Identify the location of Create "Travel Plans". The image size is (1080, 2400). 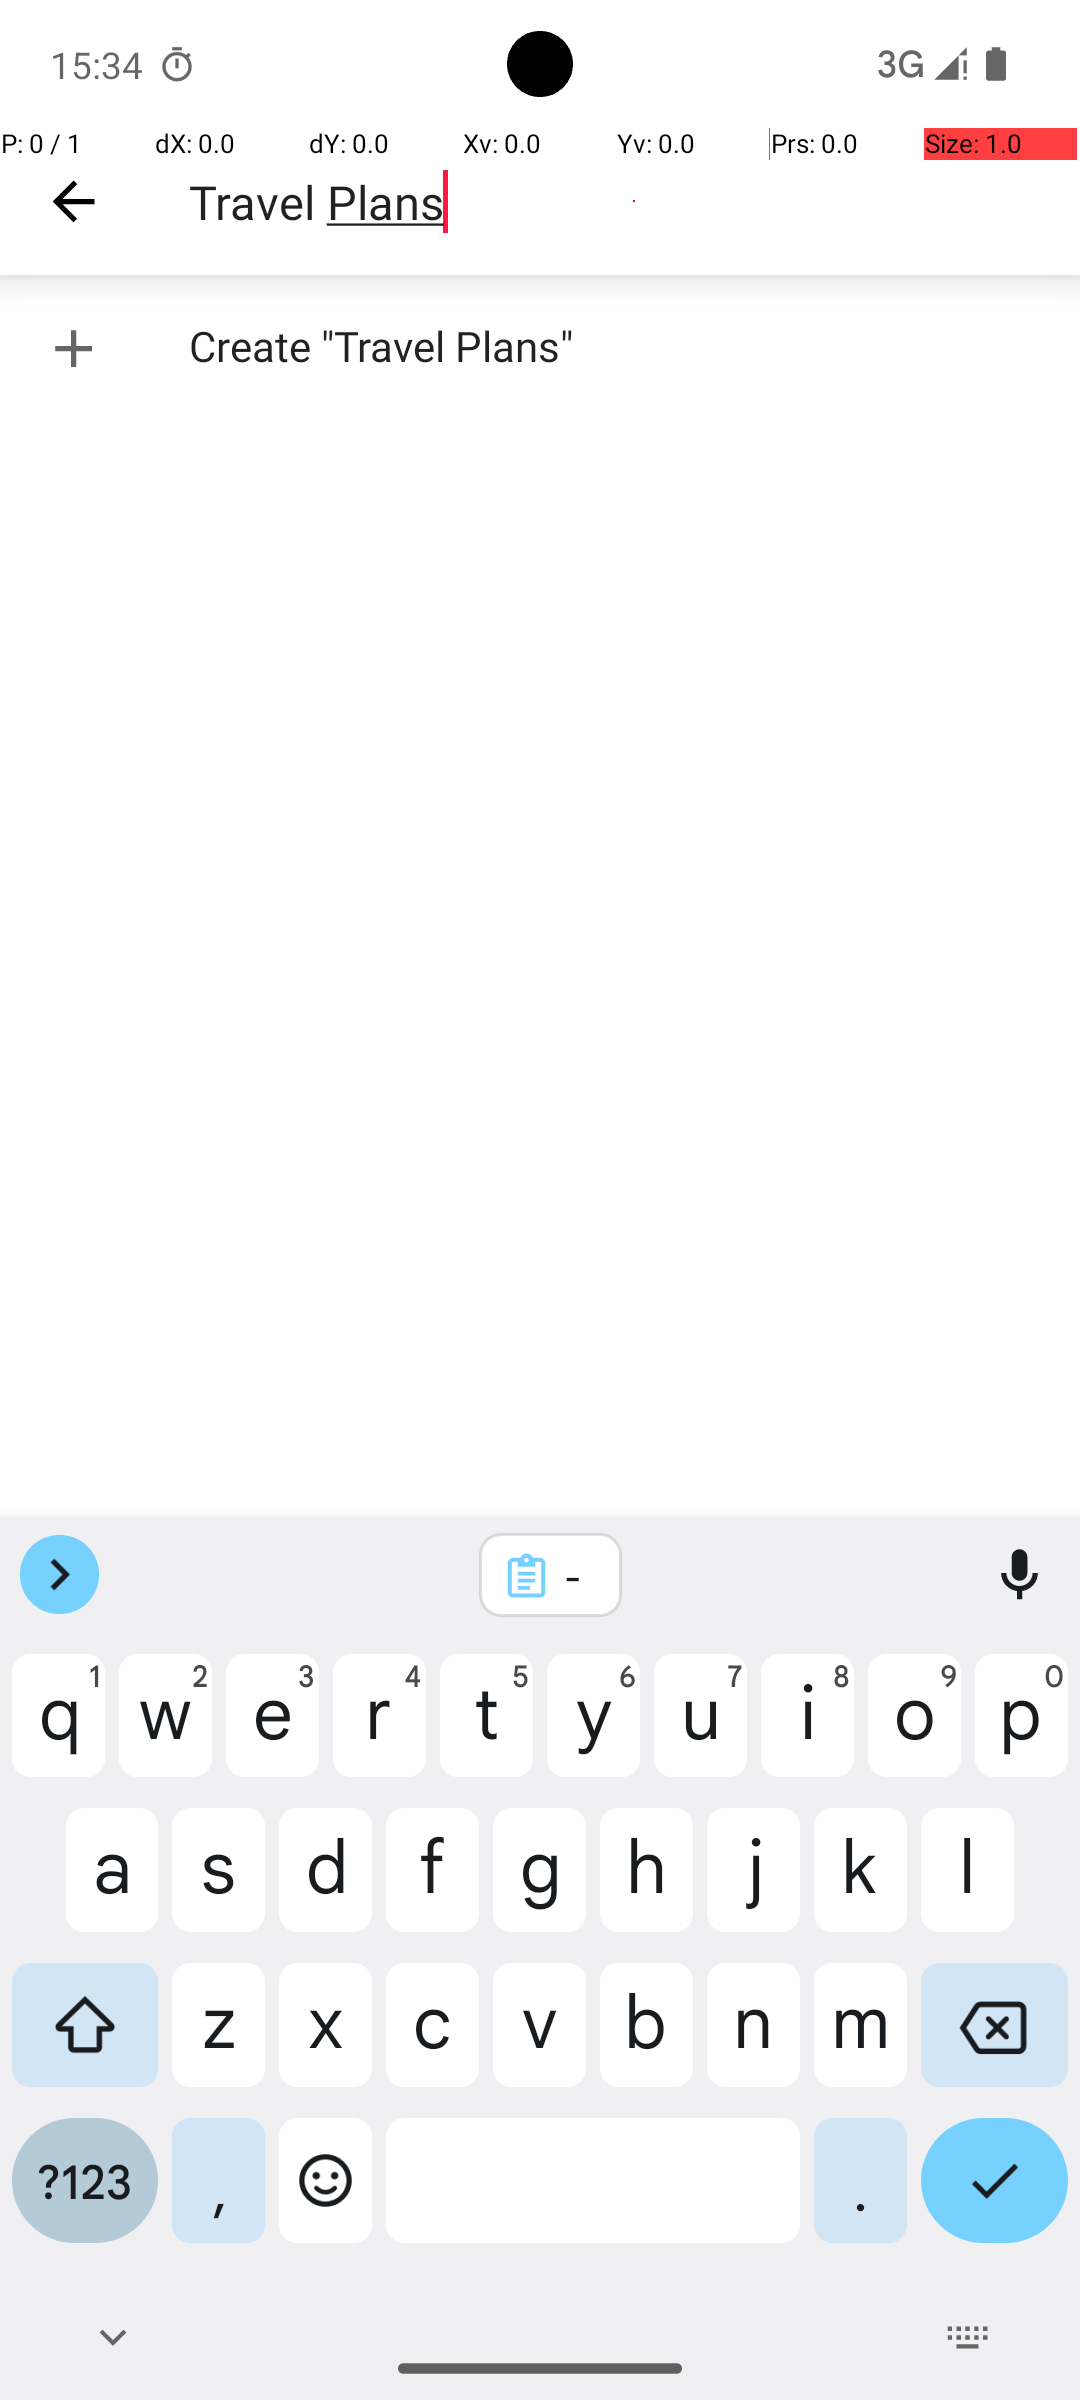
(540, 348).